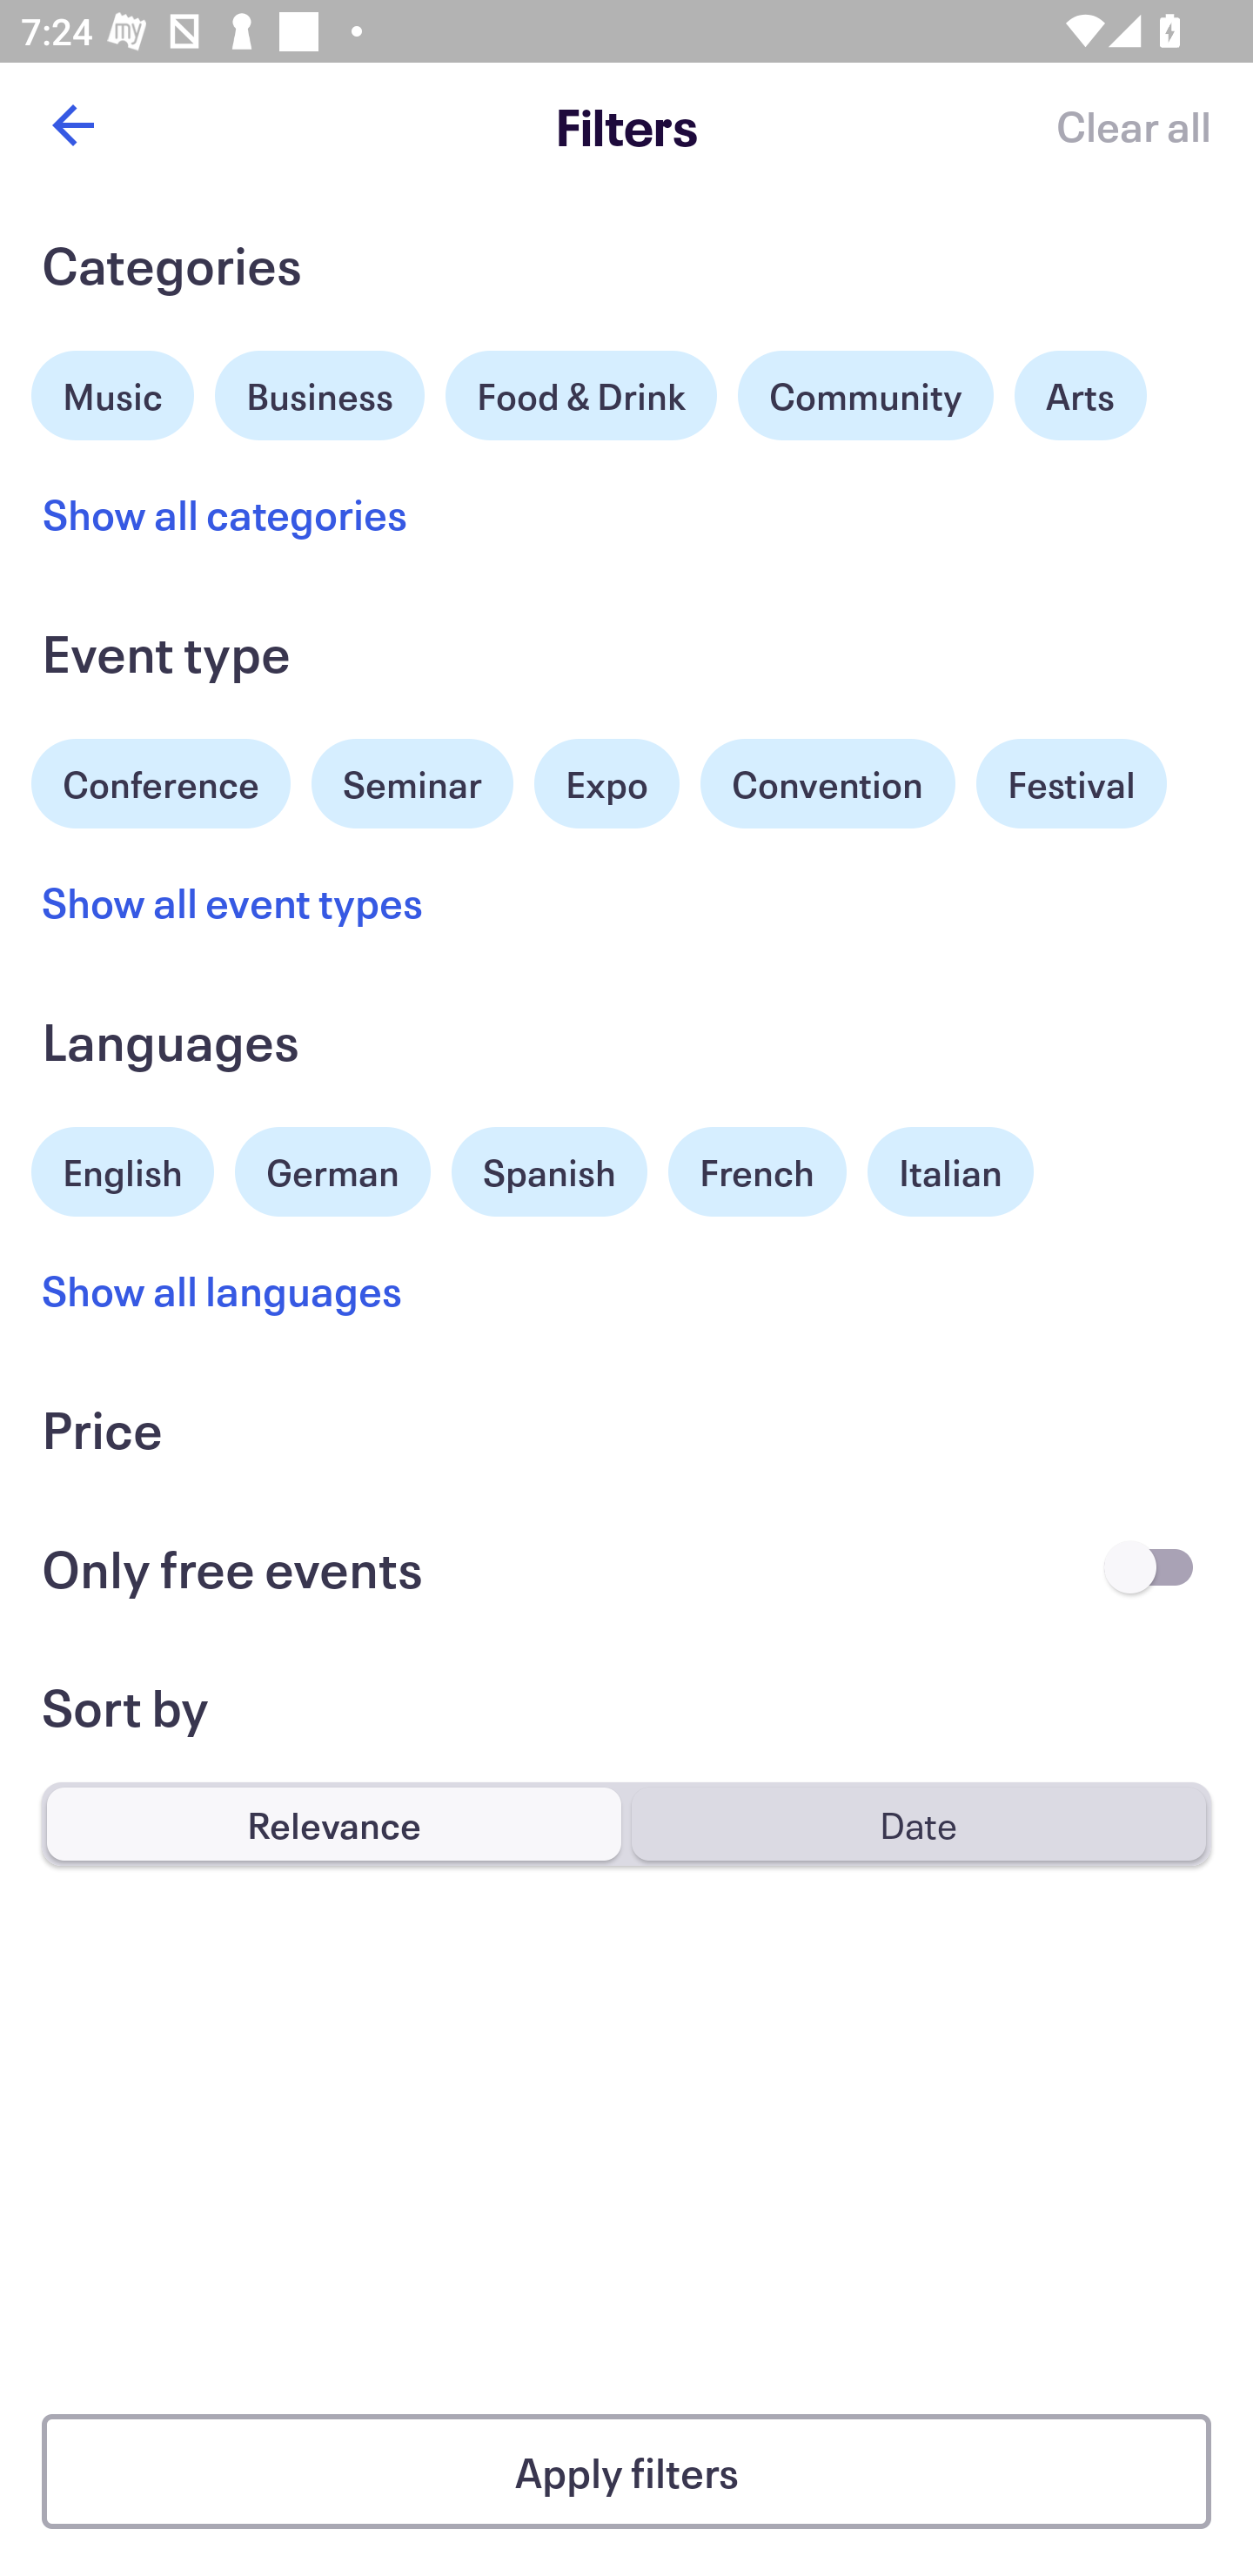 This screenshot has height=2576, width=1253. Describe the element at coordinates (606, 783) in the screenshot. I see `Expo` at that location.